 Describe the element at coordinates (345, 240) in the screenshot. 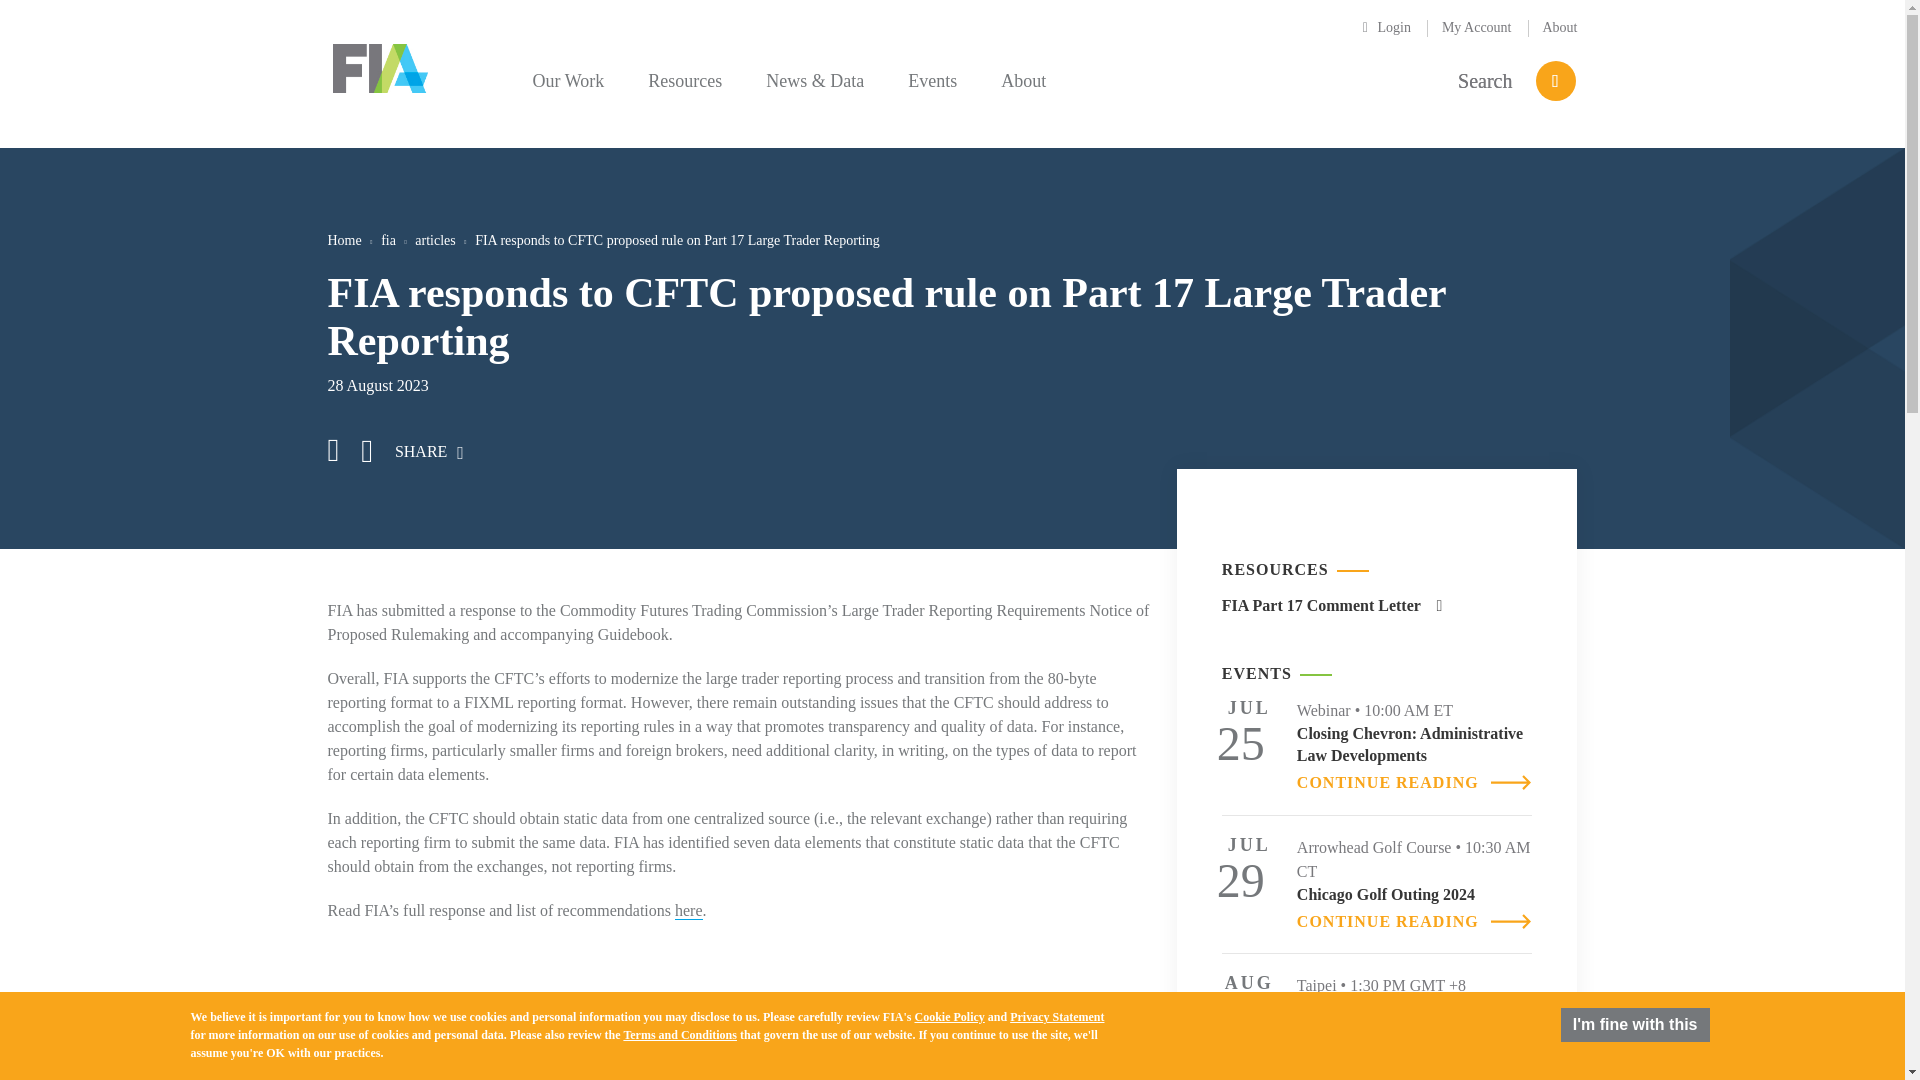

I see `Home` at that location.